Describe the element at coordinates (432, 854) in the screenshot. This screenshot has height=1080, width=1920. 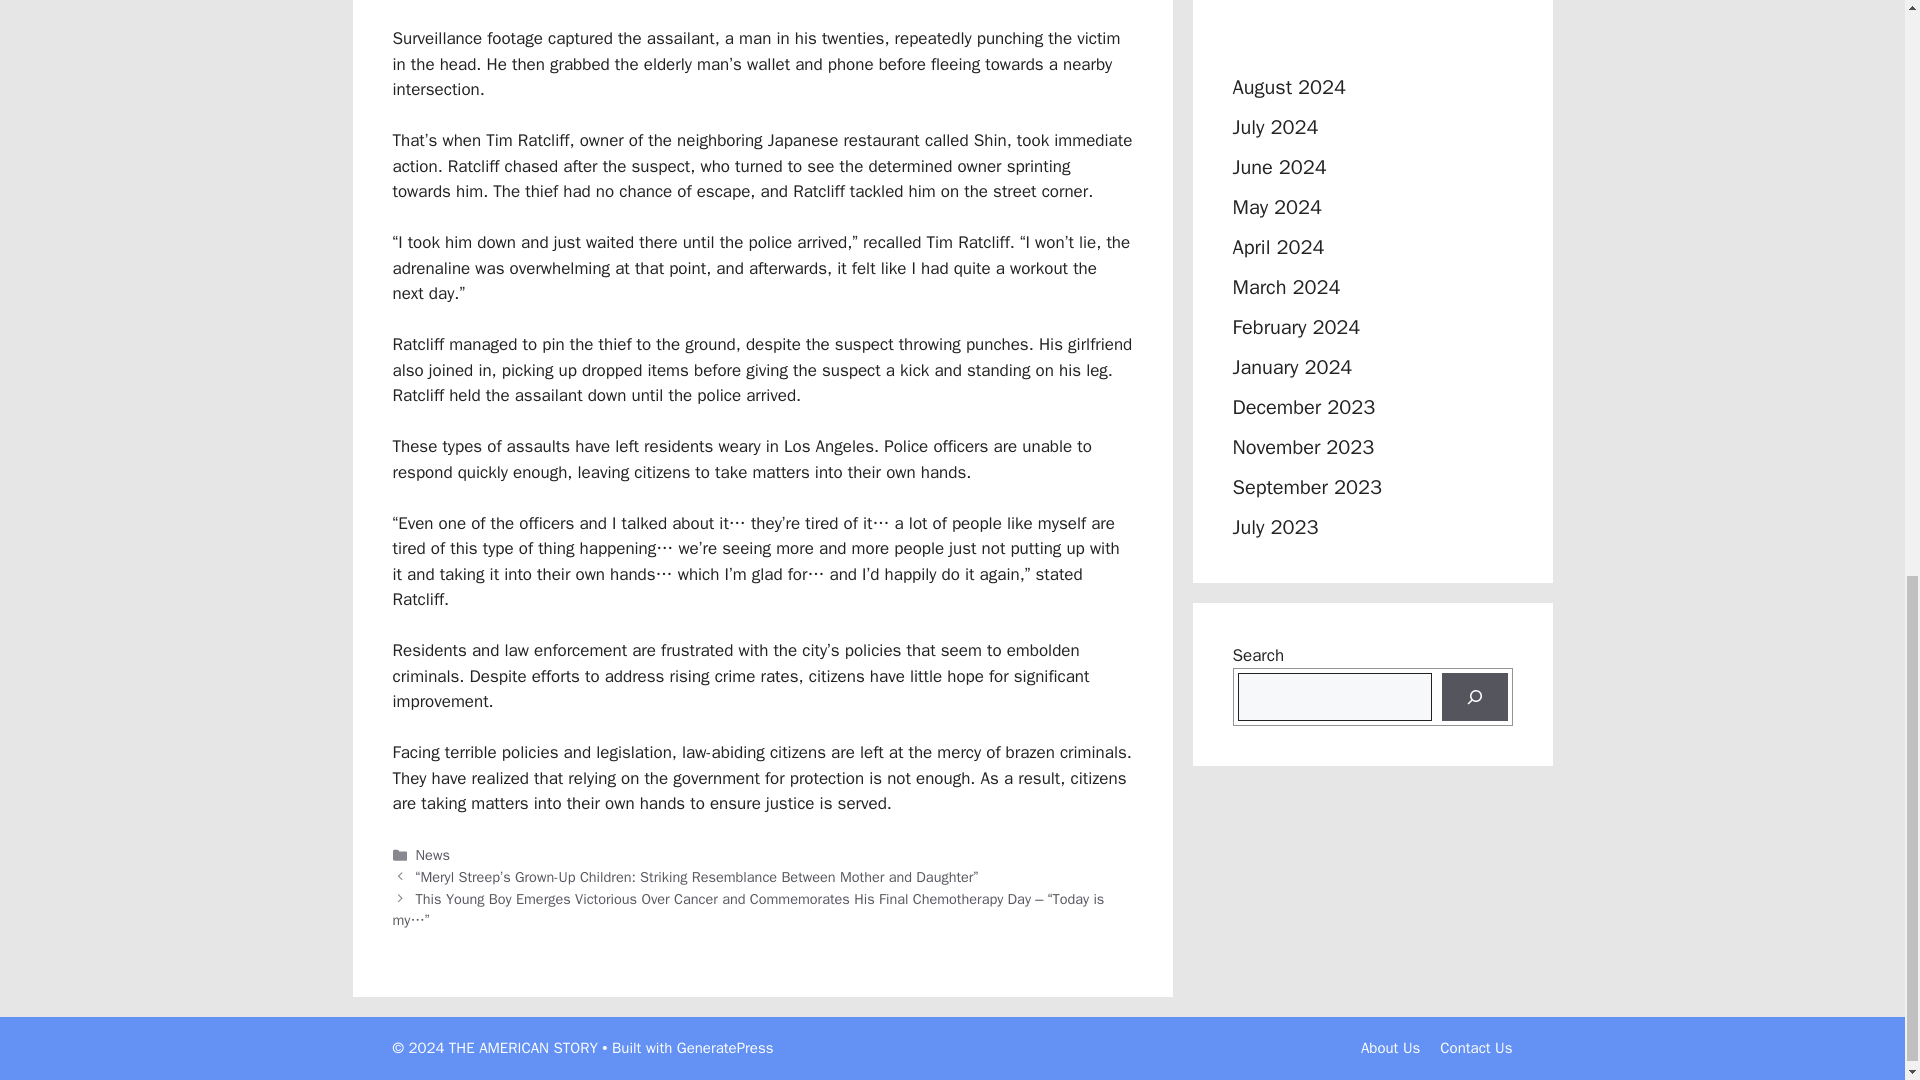
I see `News` at that location.